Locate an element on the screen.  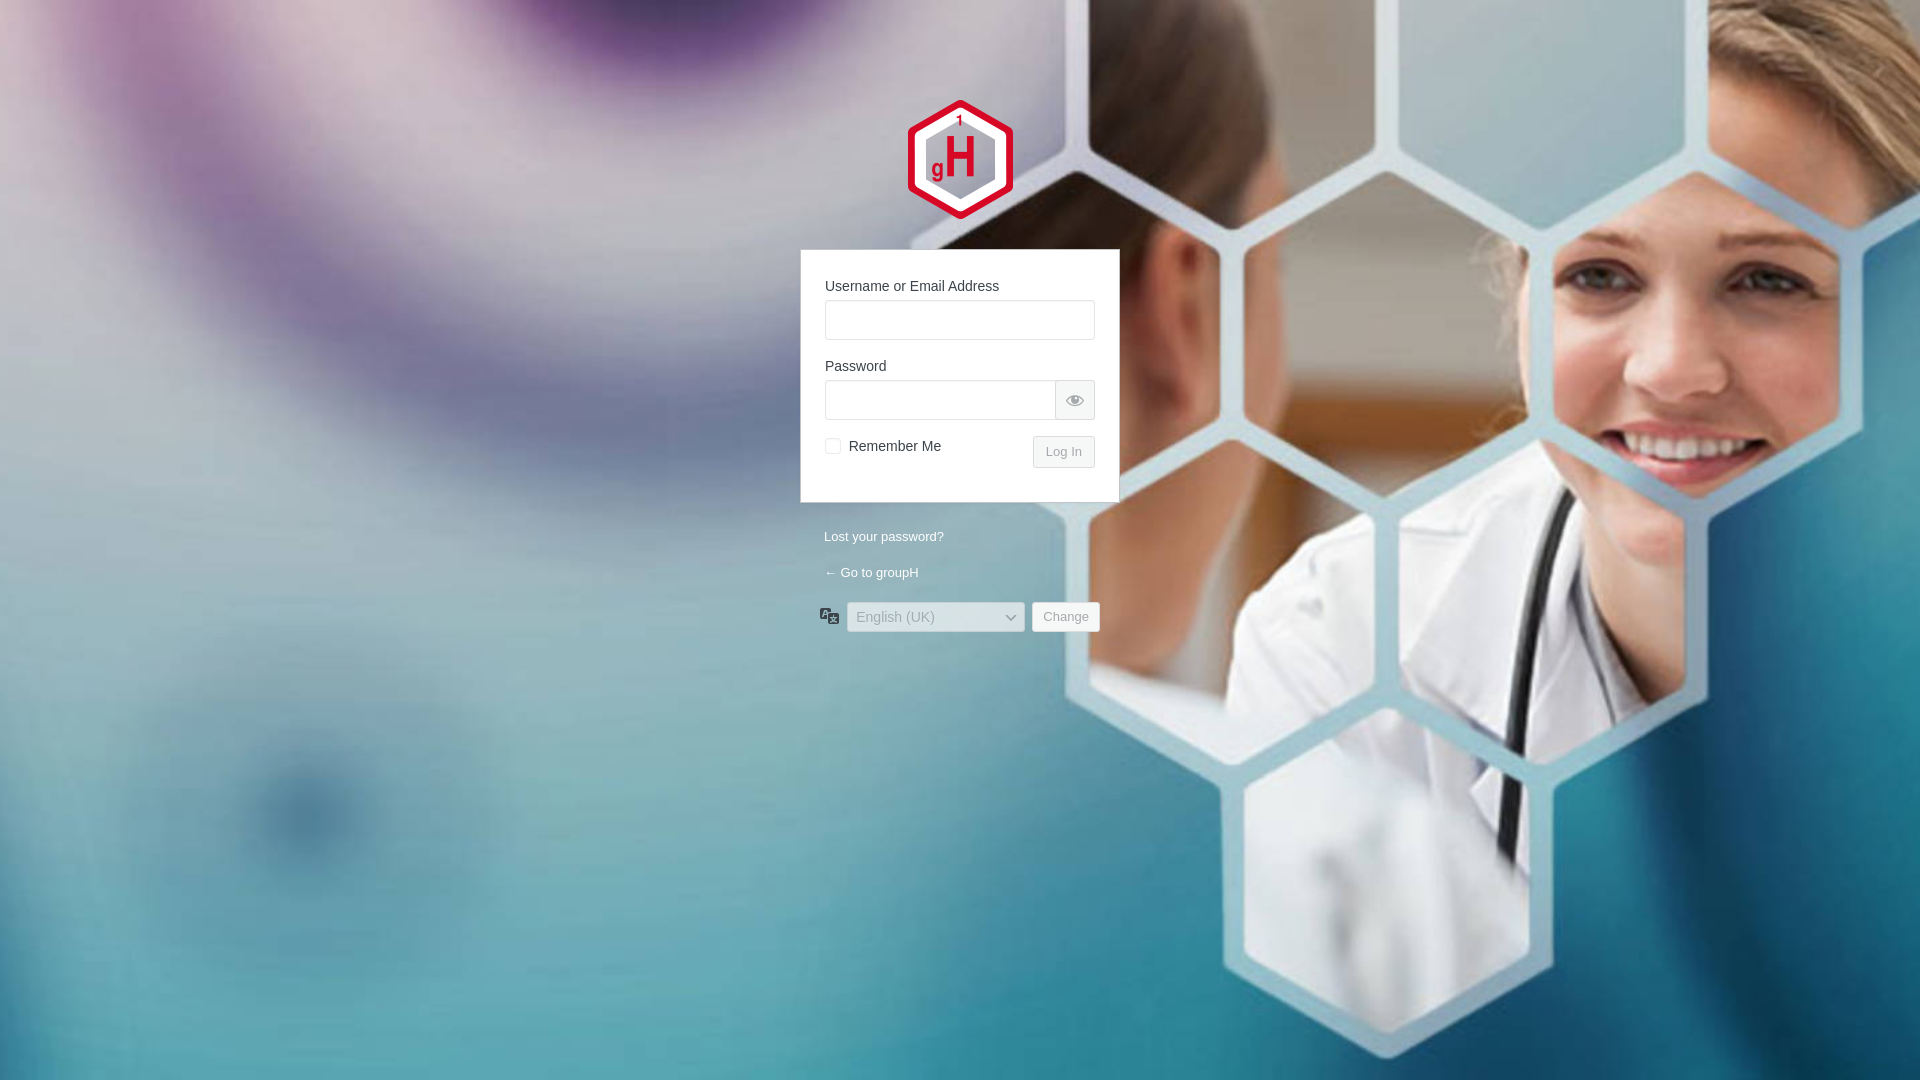
Lost your password? is located at coordinates (884, 536).